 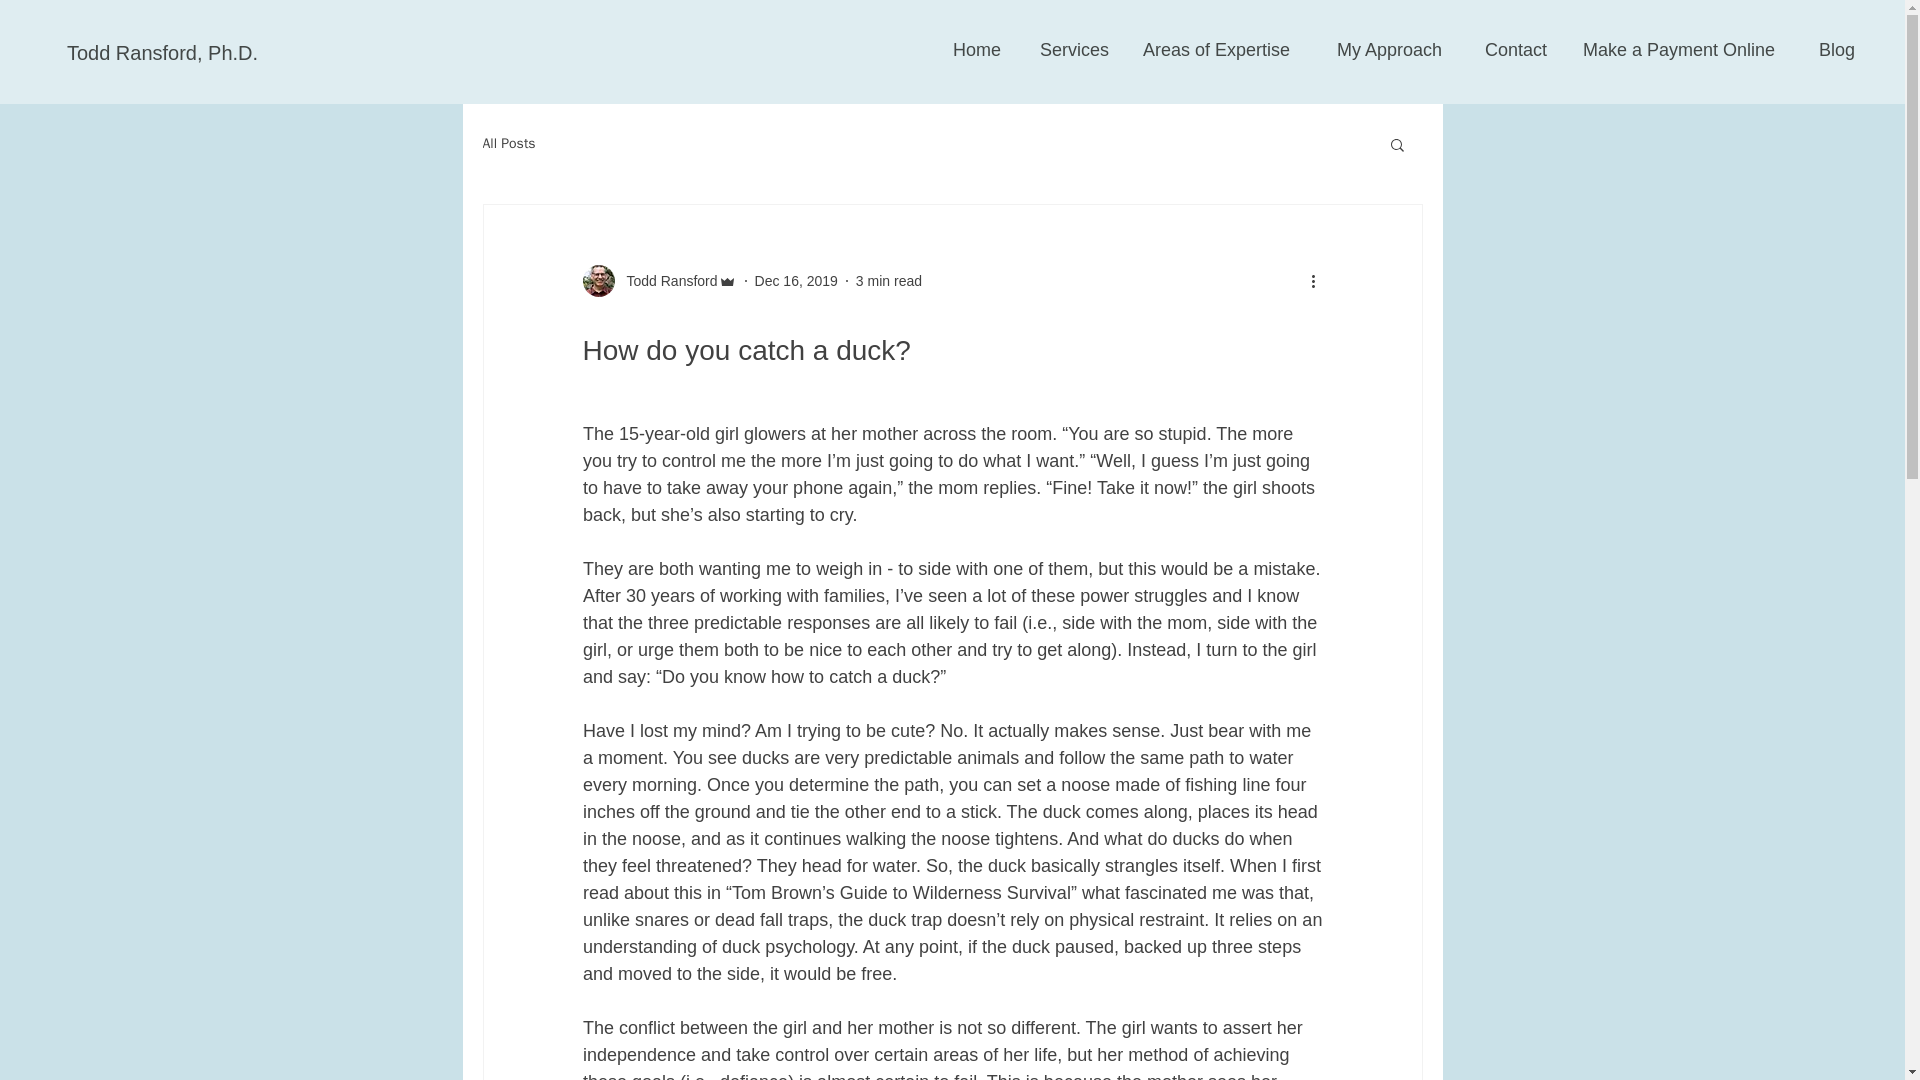 I want to click on My Approach, so click(x=1375, y=49).